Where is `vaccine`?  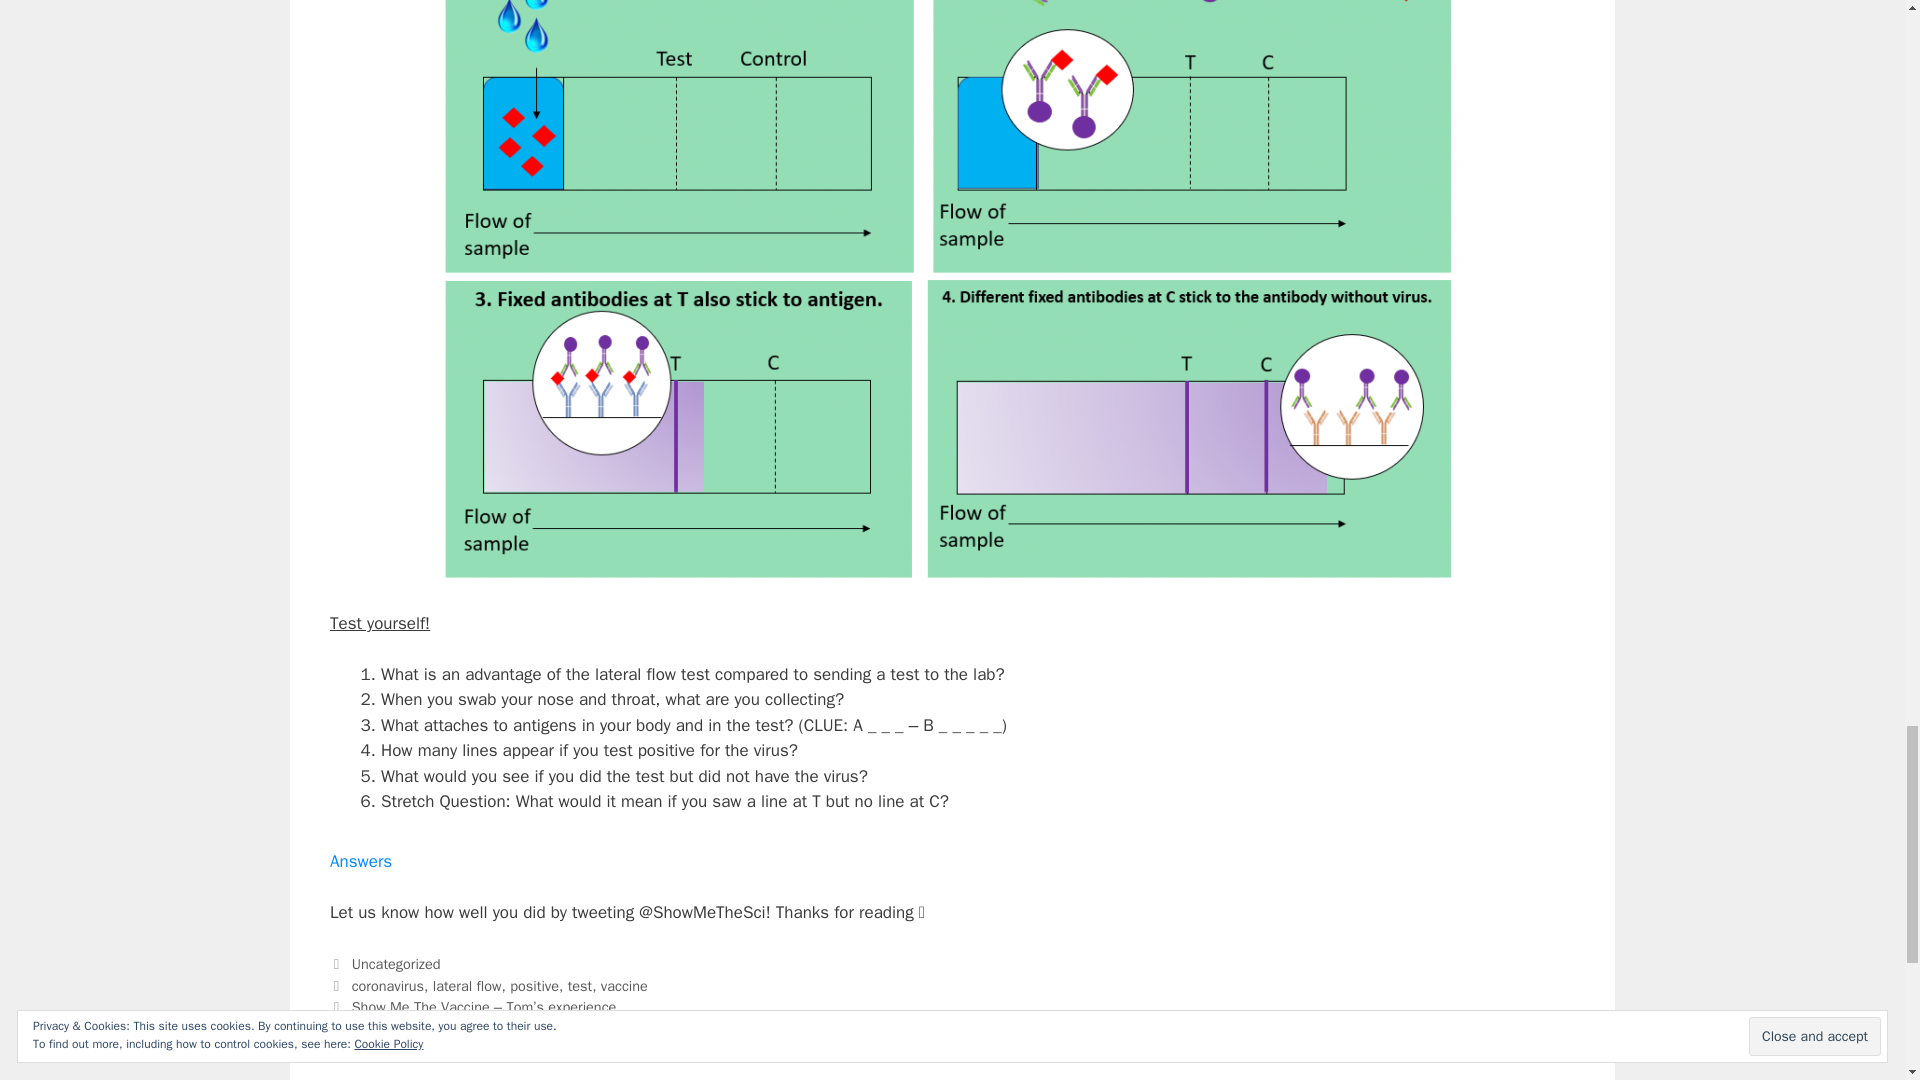 vaccine is located at coordinates (624, 986).